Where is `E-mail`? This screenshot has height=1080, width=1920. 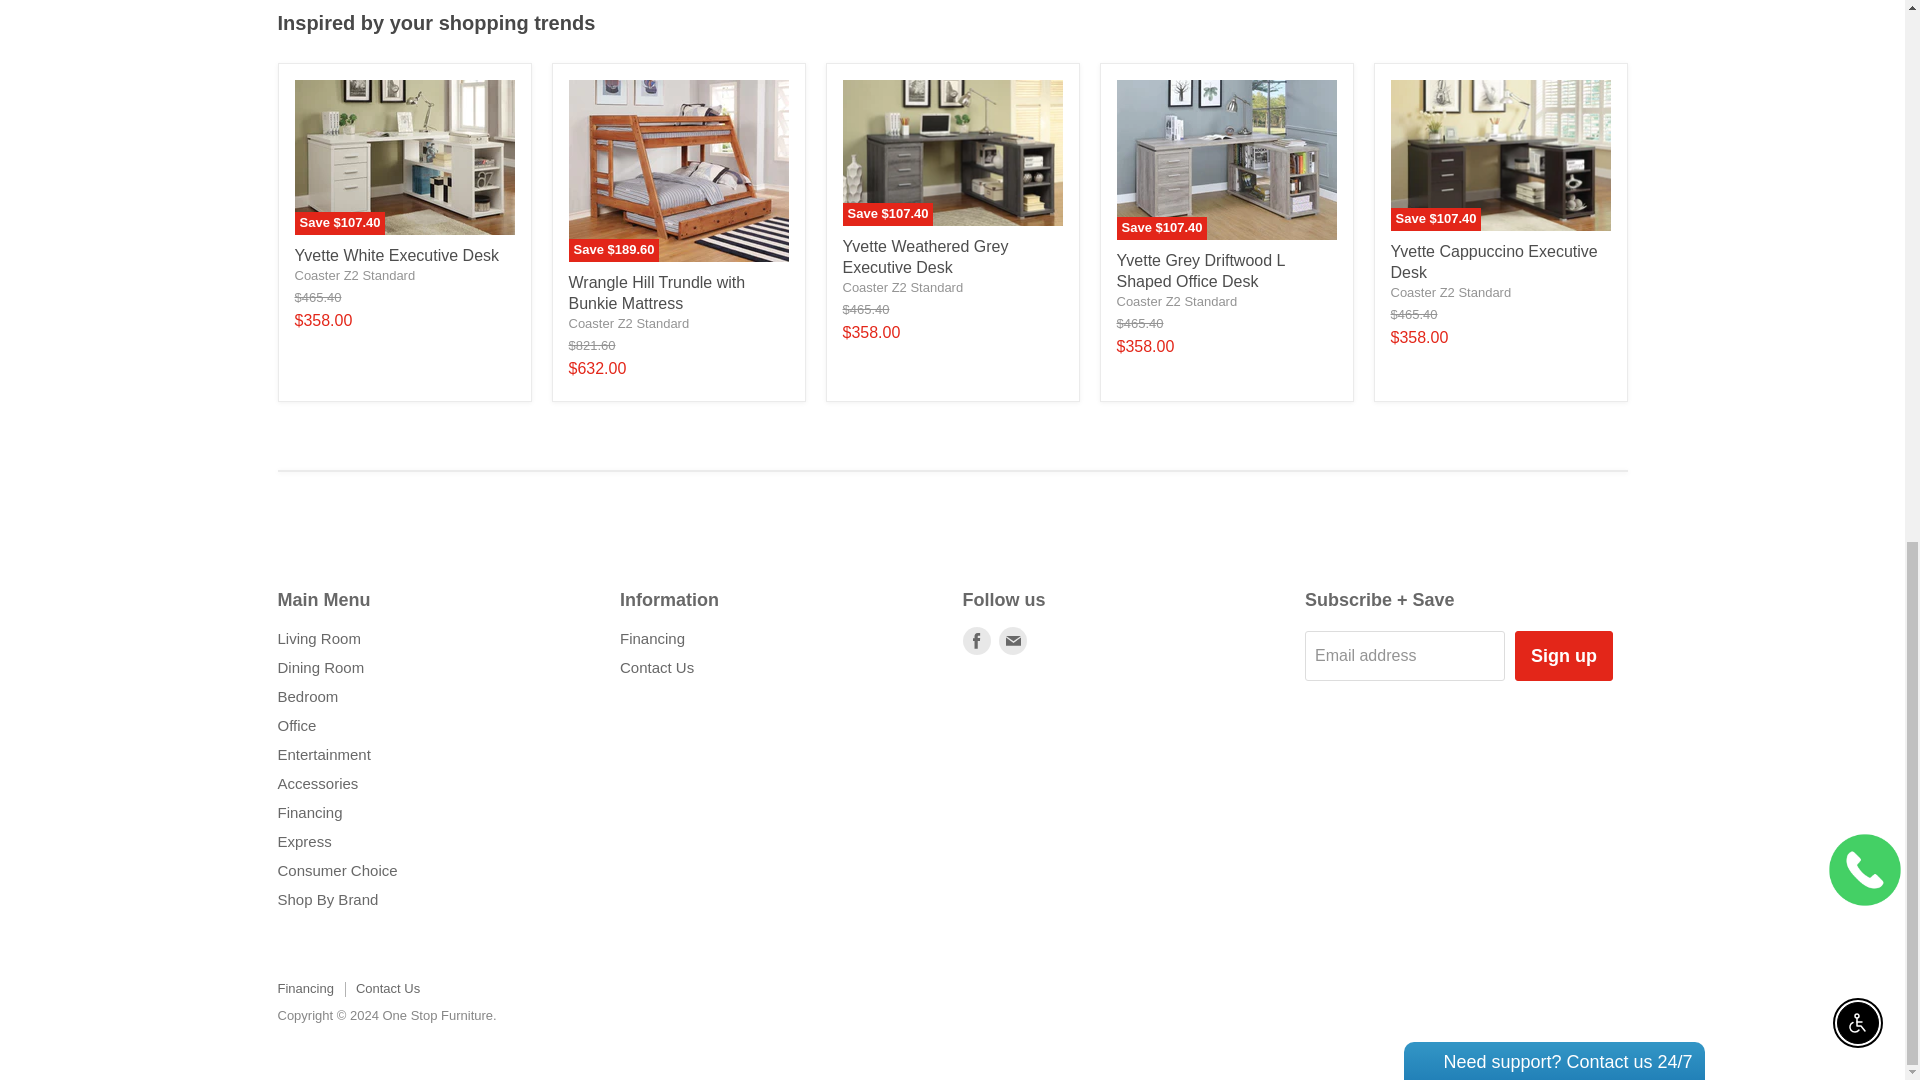 E-mail is located at coordinates (1012, 640).